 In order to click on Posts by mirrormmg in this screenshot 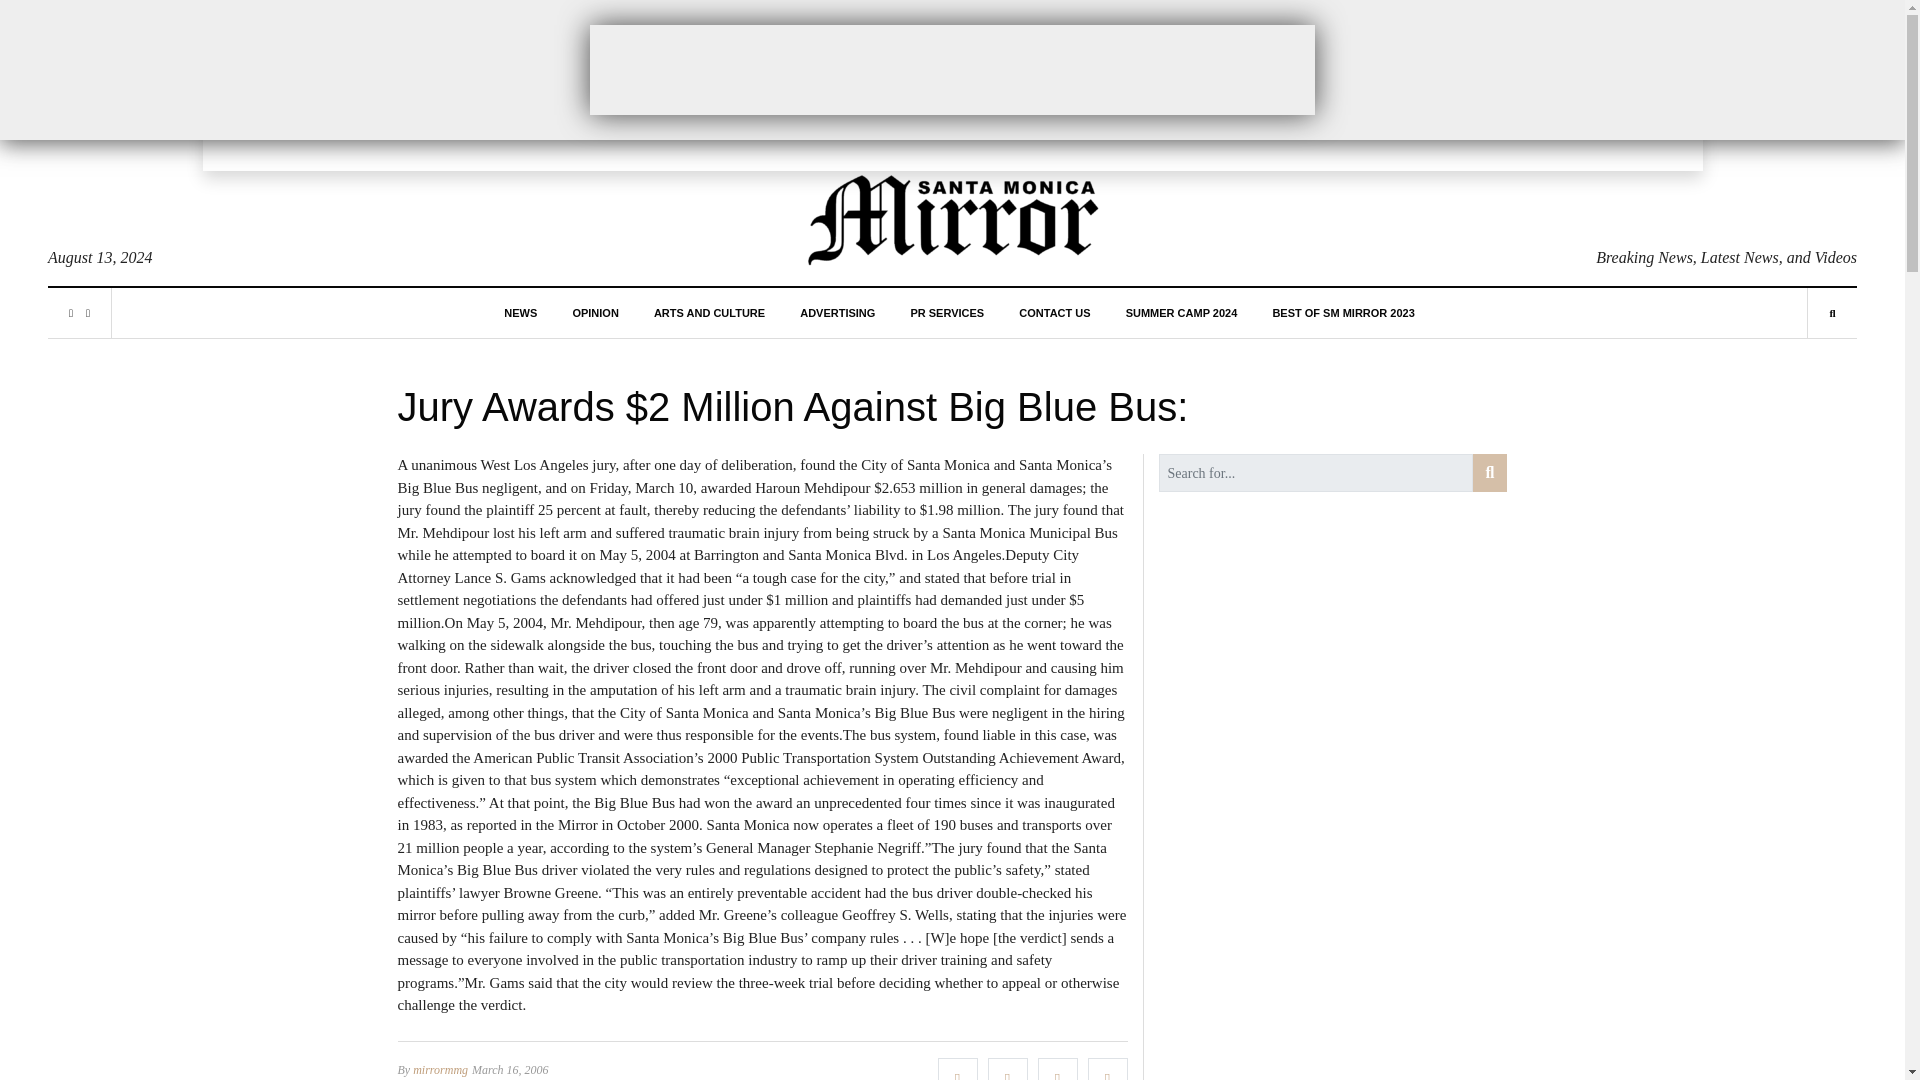, I will do `click(440, 1068)`.